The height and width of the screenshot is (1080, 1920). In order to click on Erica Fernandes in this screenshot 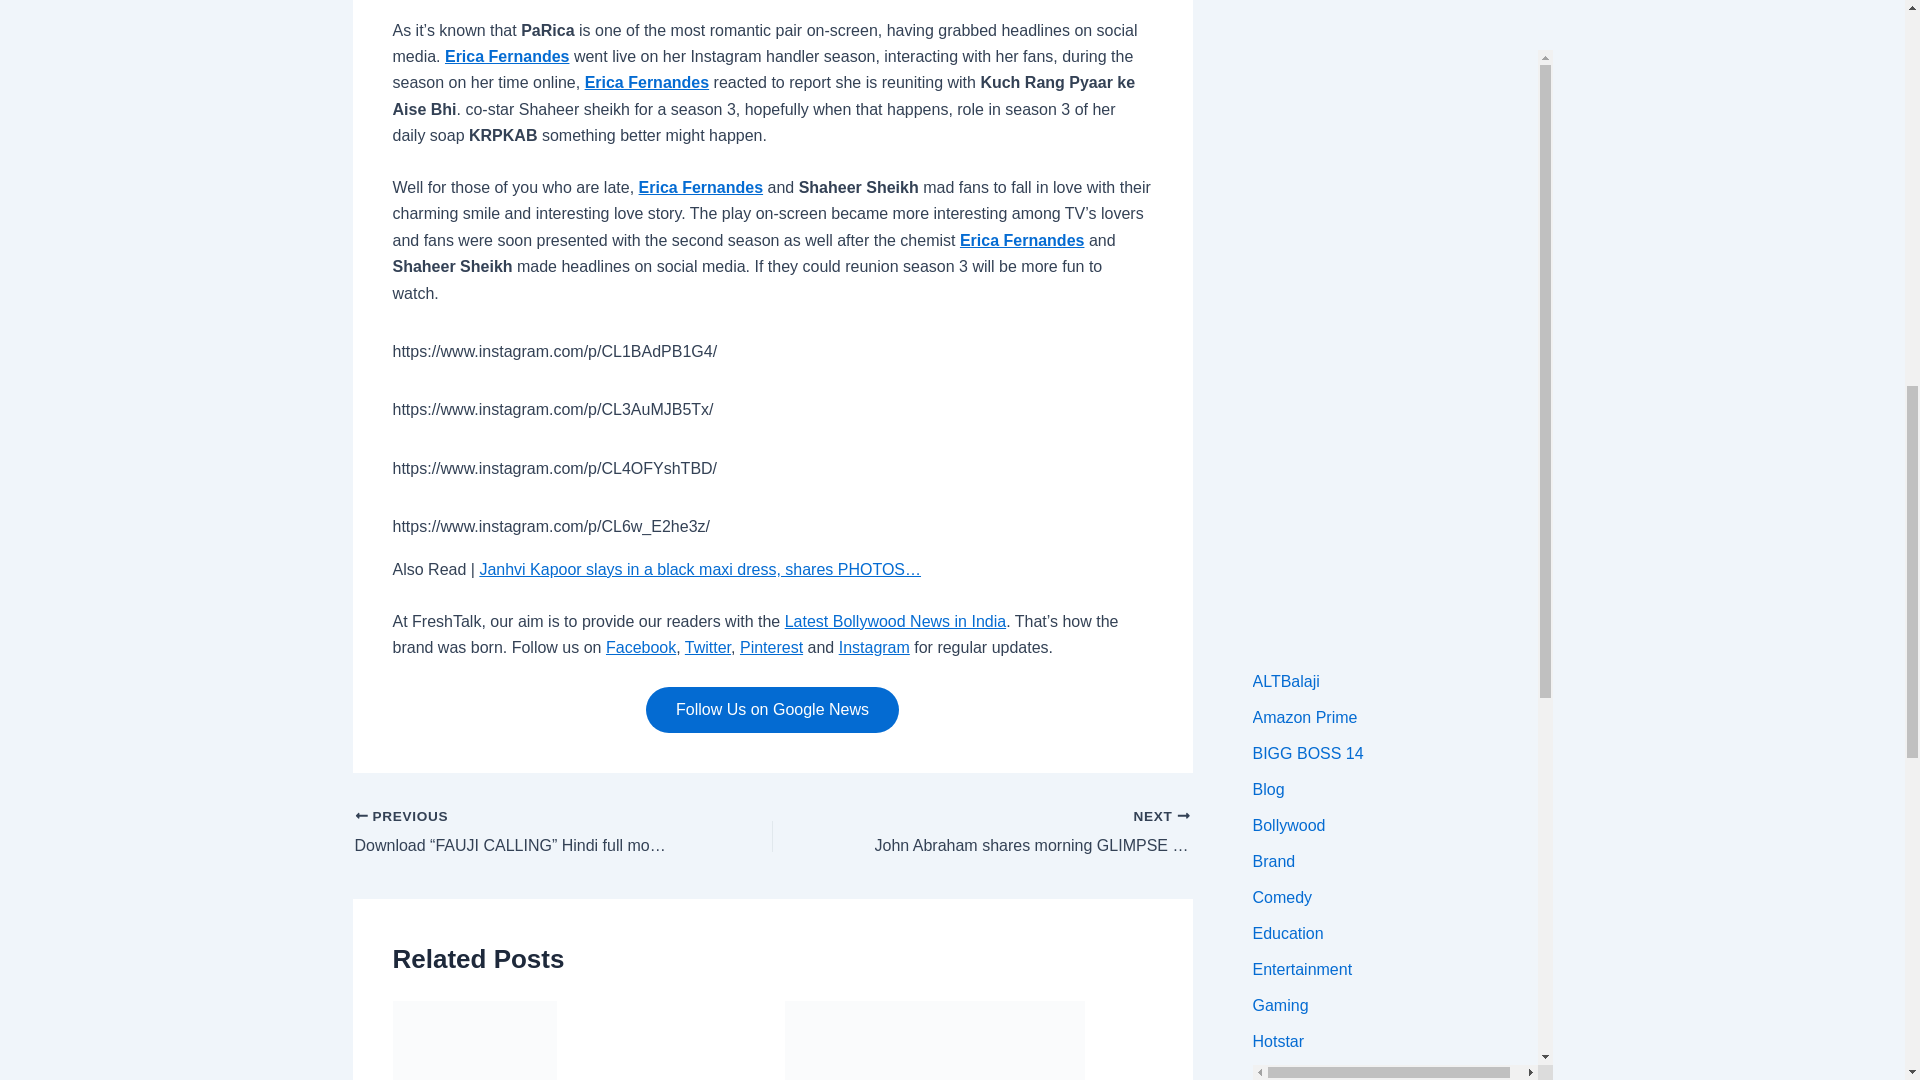, I will do `click(508, 56)`.